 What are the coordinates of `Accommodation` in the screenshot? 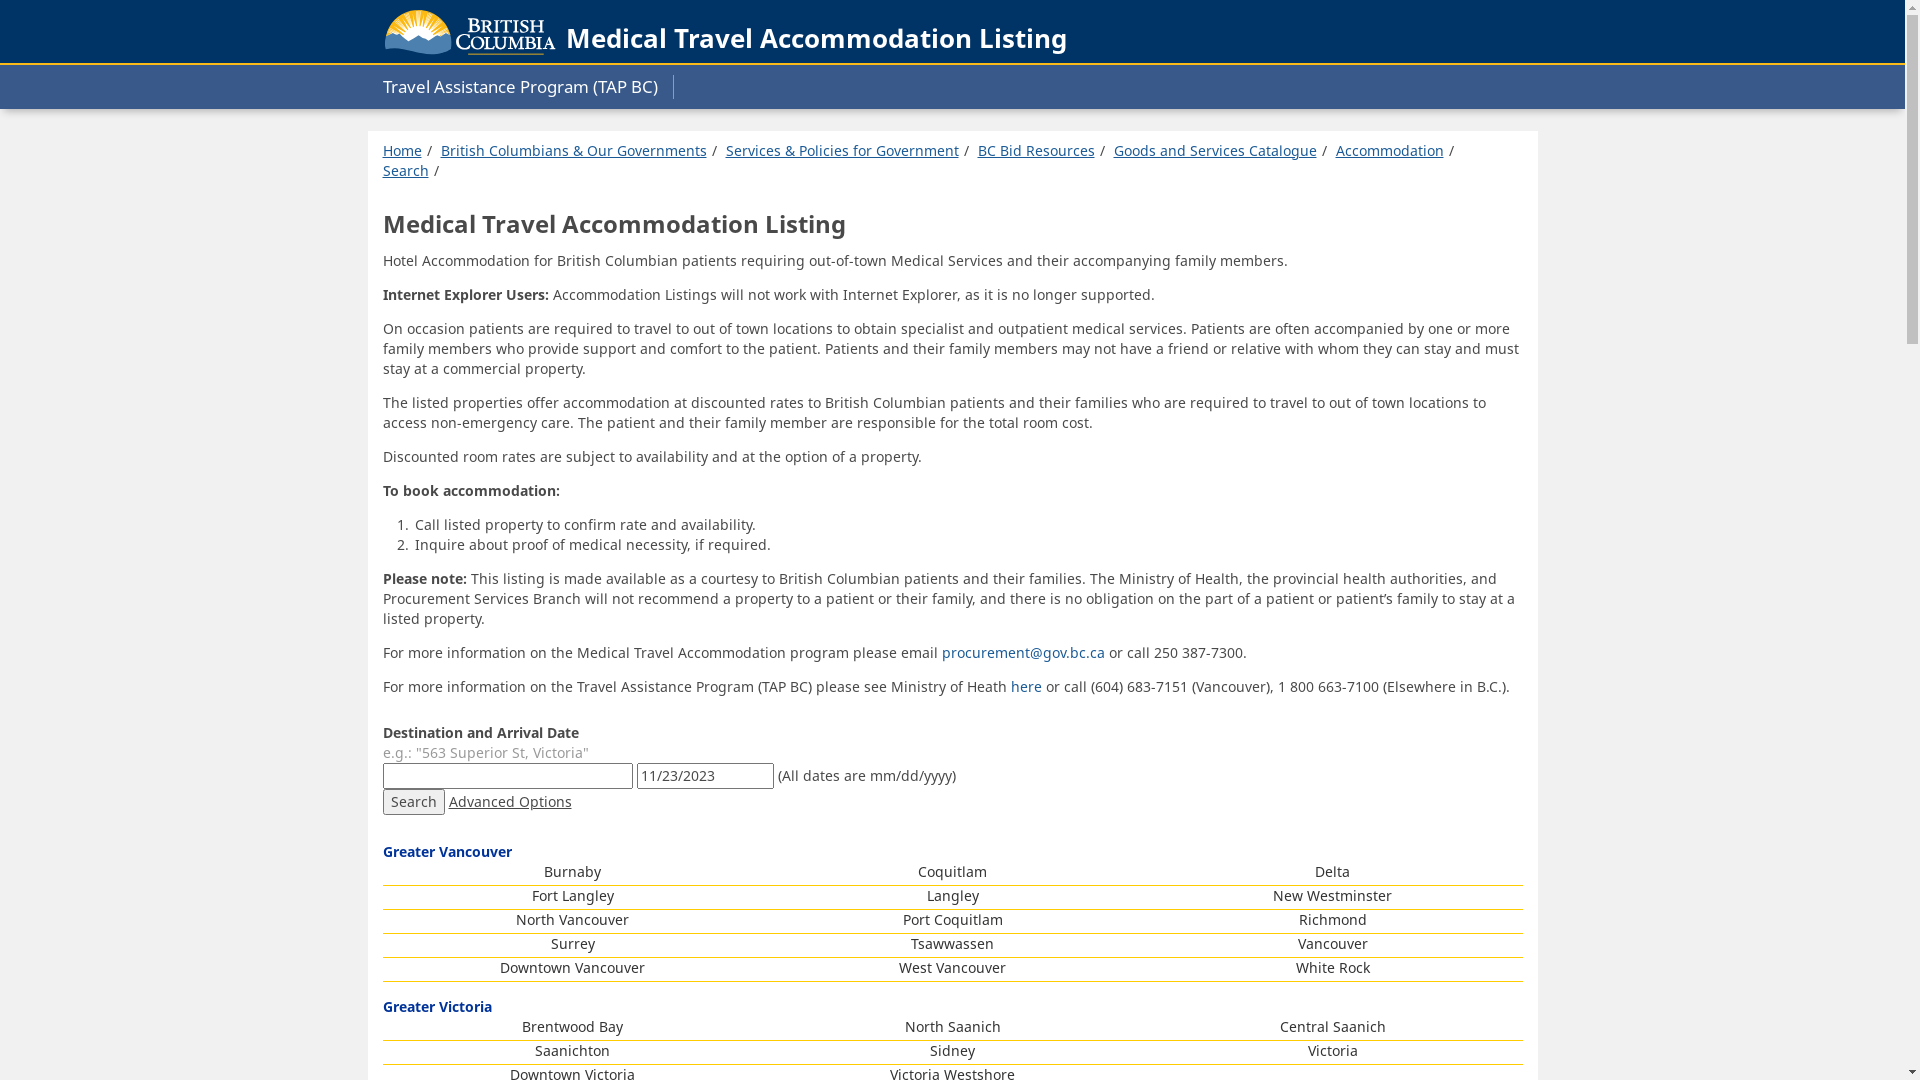 It's located at (1390, 150).